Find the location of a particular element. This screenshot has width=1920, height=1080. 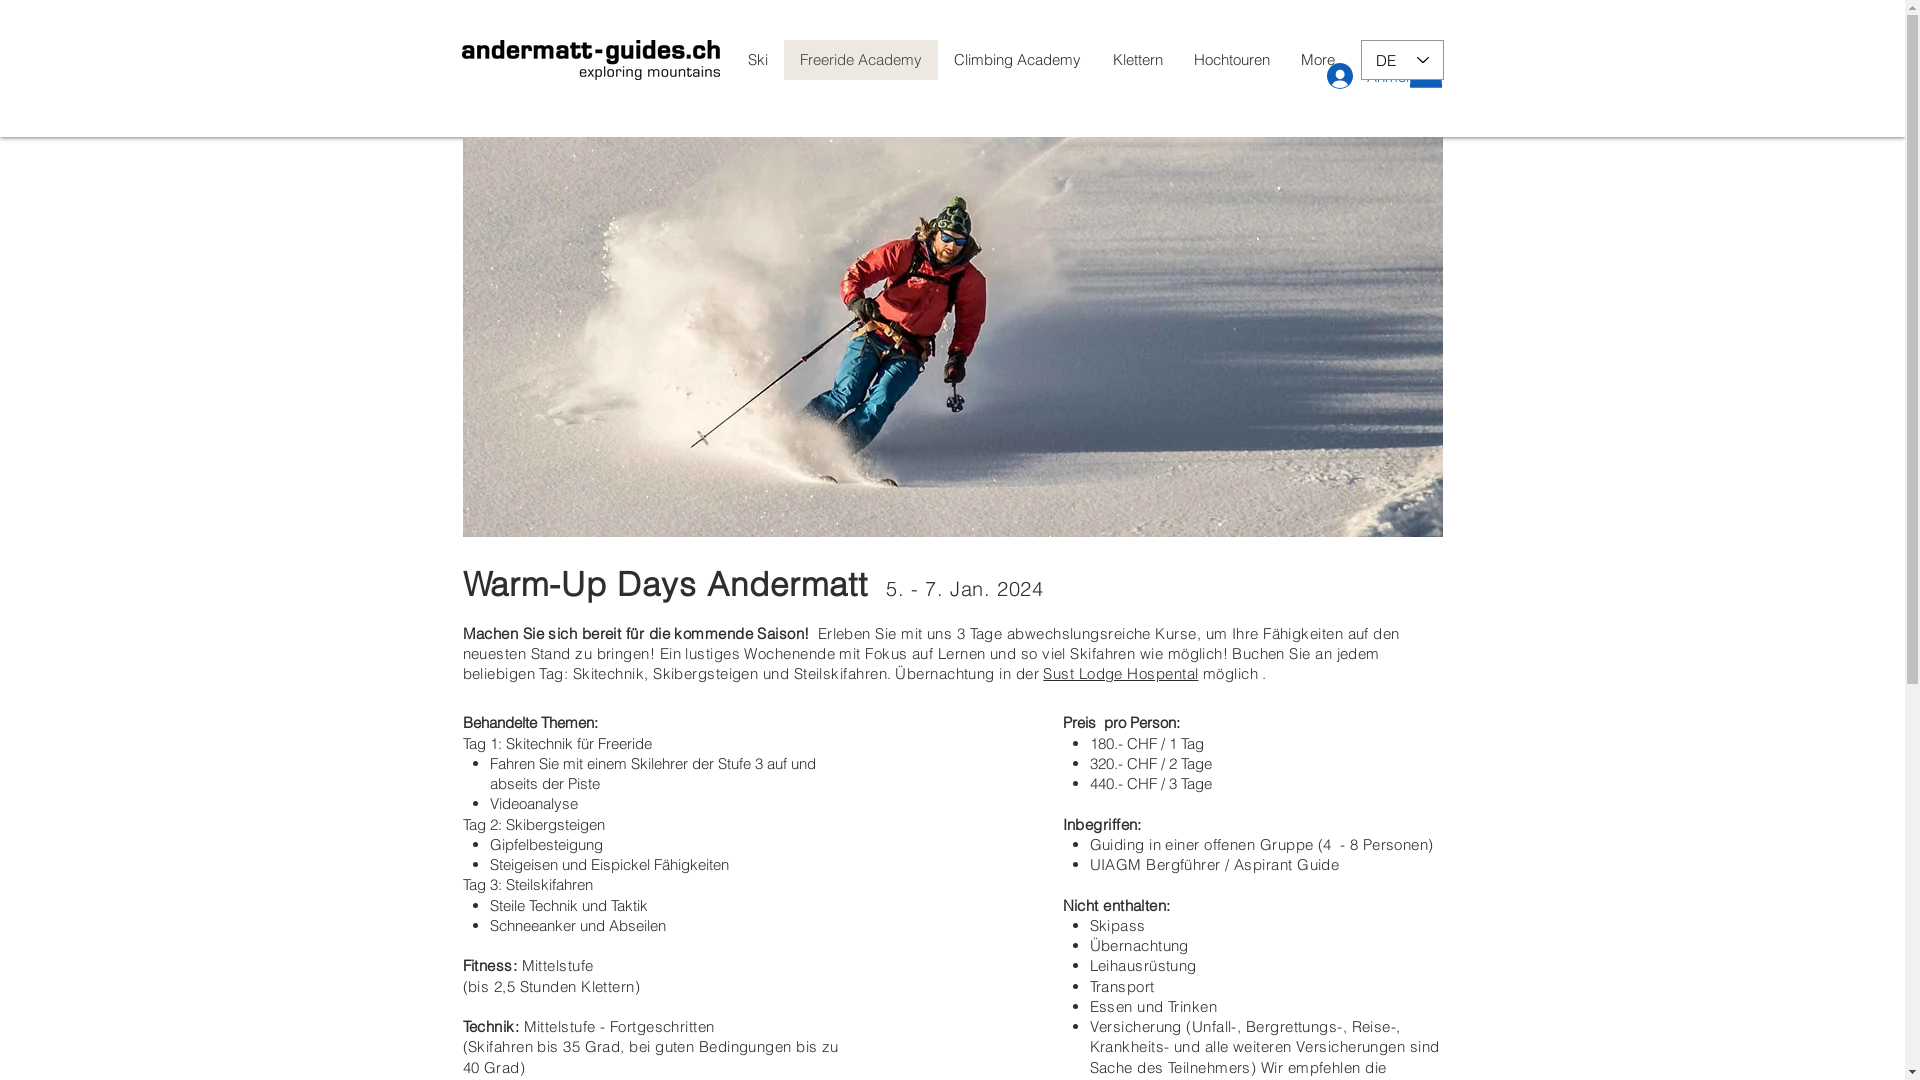

AG_Logo_Black.png is located at coordinates (591, 60).